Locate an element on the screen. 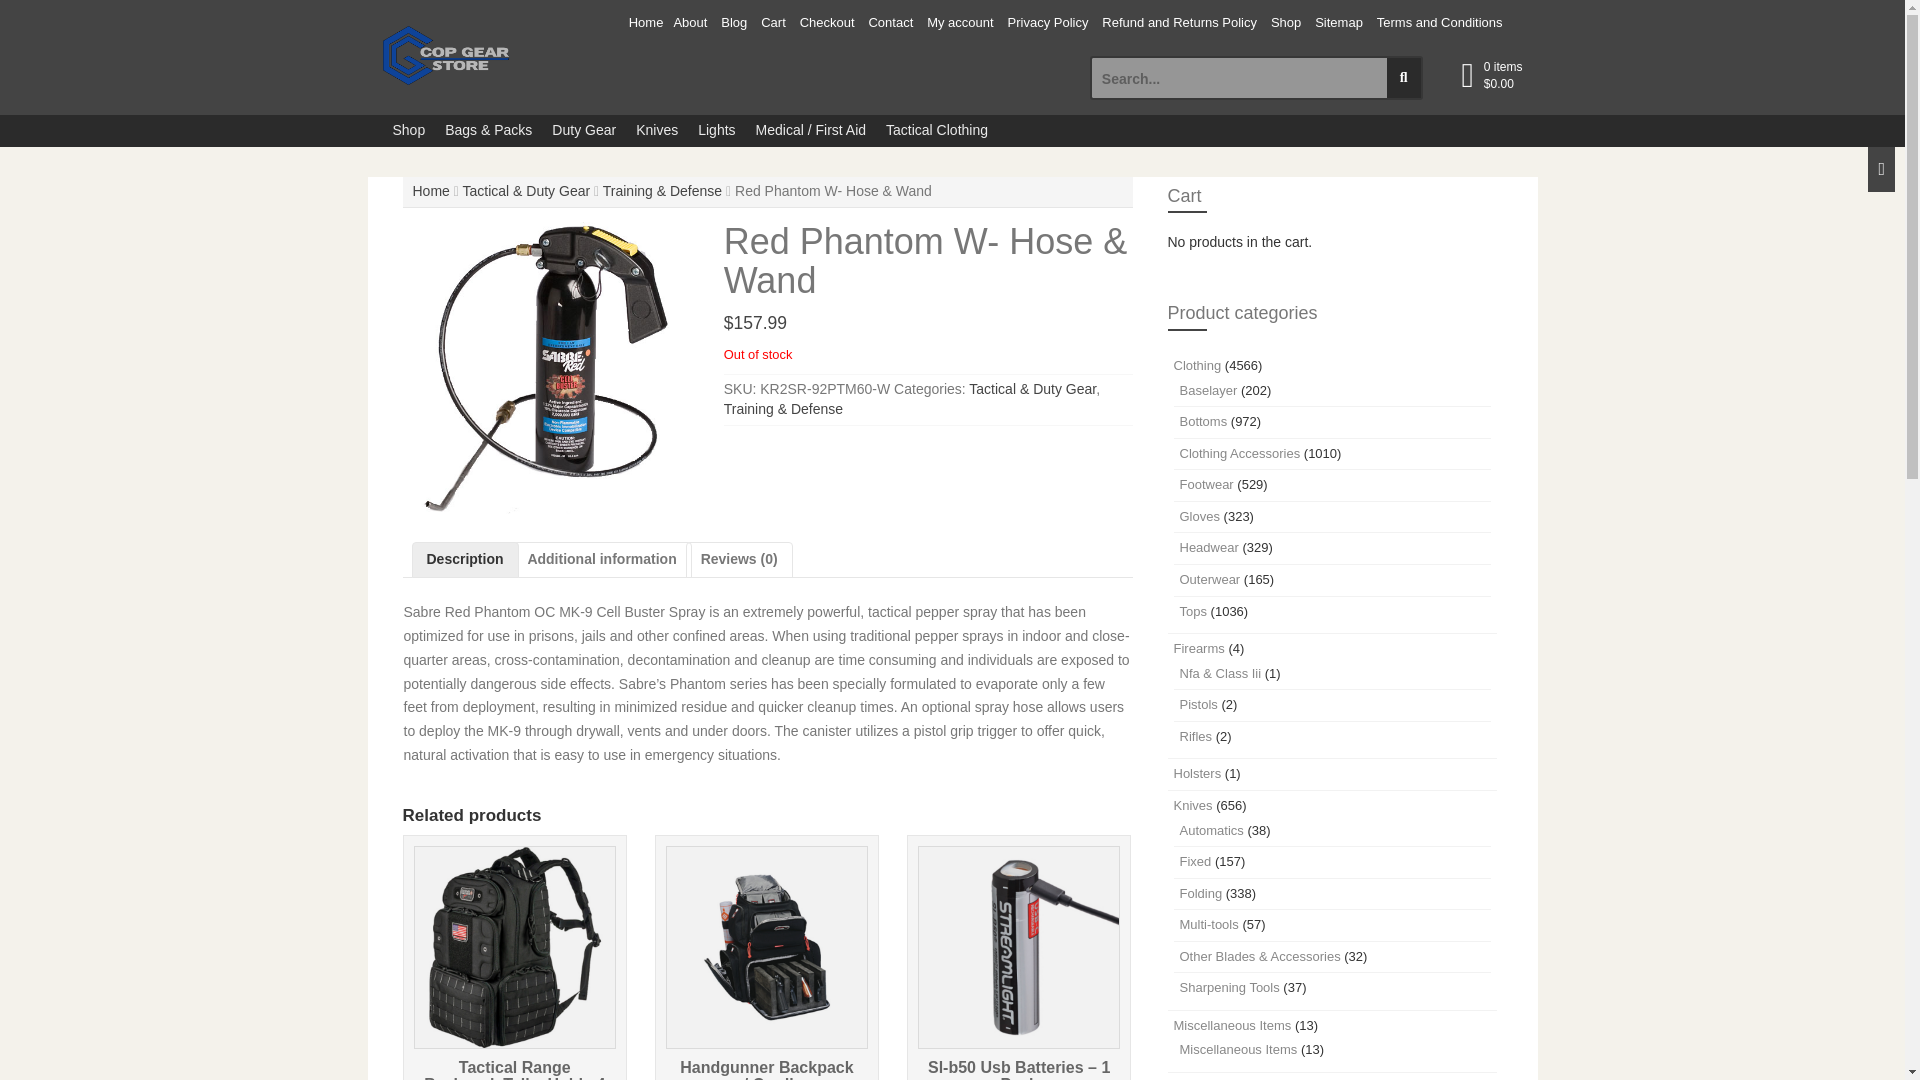 This screenshot has width=1920, height=1080. Home is located at coordinates (430, 190).